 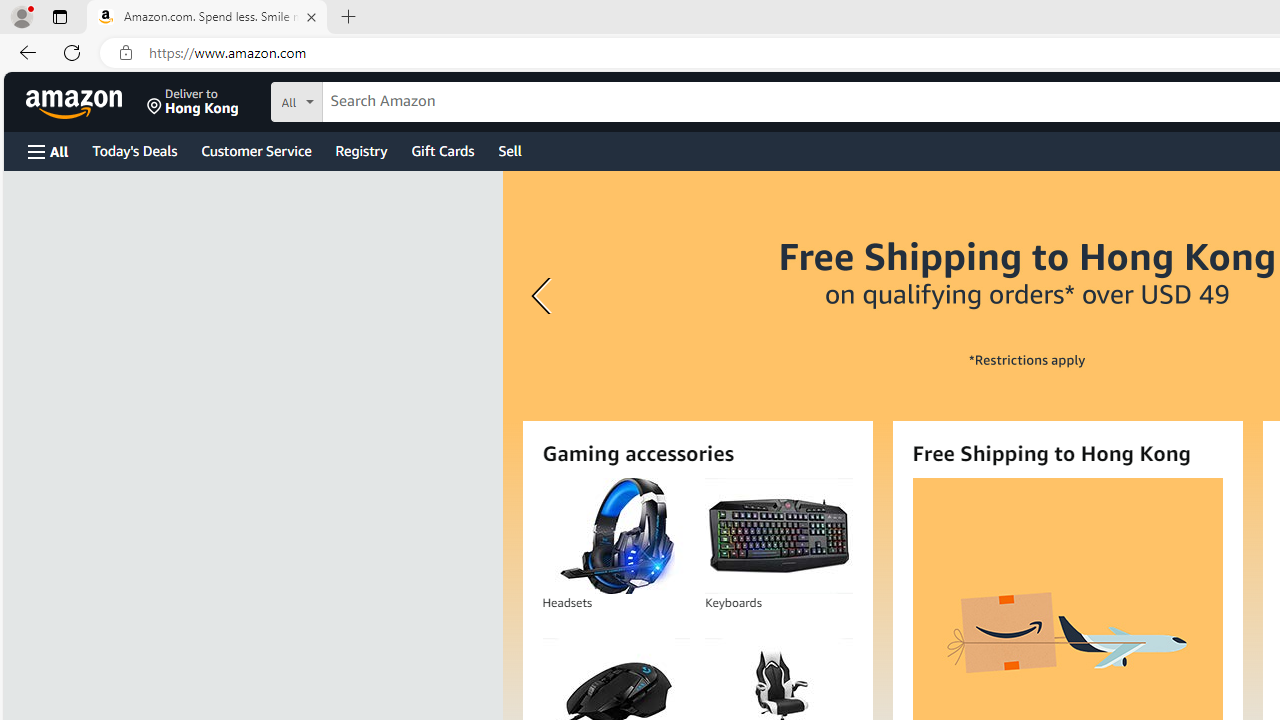 I want to click on Gift Cards, so click(x=442, y=150).